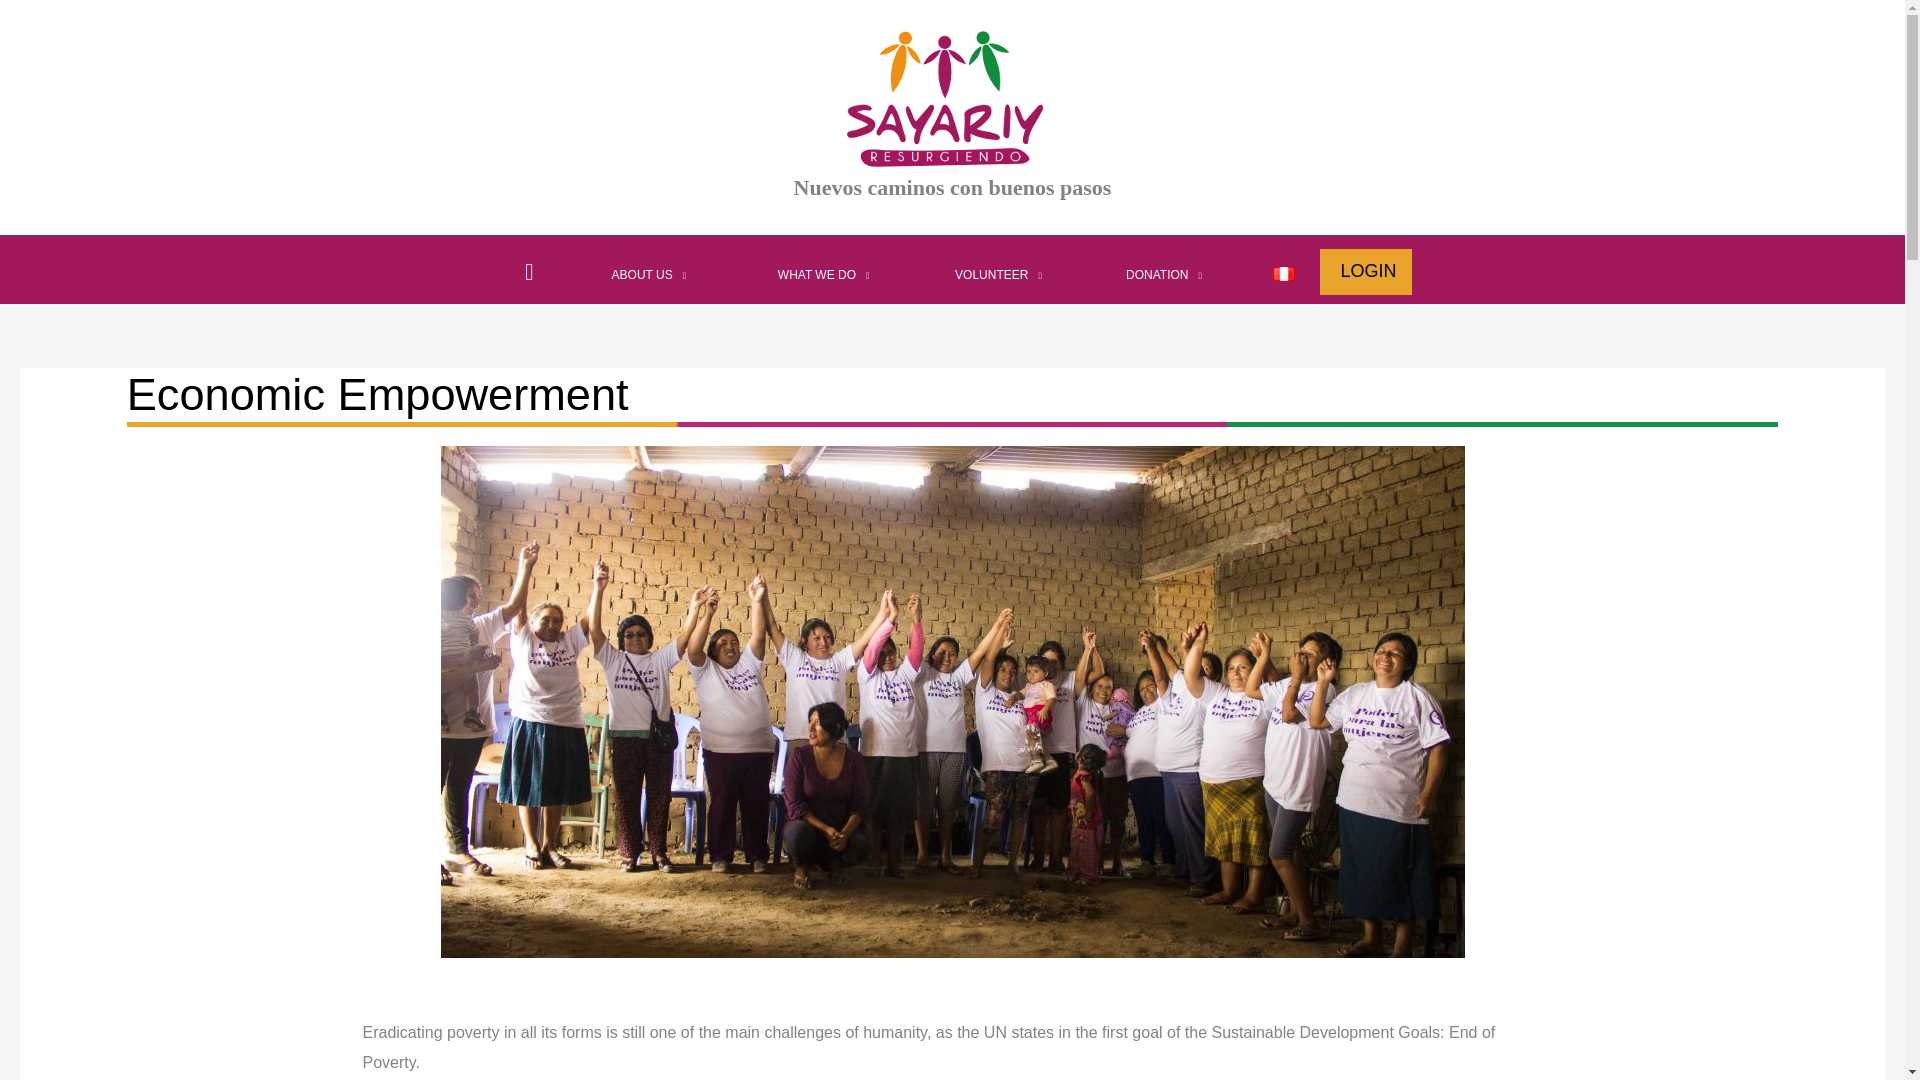  What do you see at coordinates (1368, 270) in the screenshot?
I see `LOGIN` at bounding box center [1368, 270].